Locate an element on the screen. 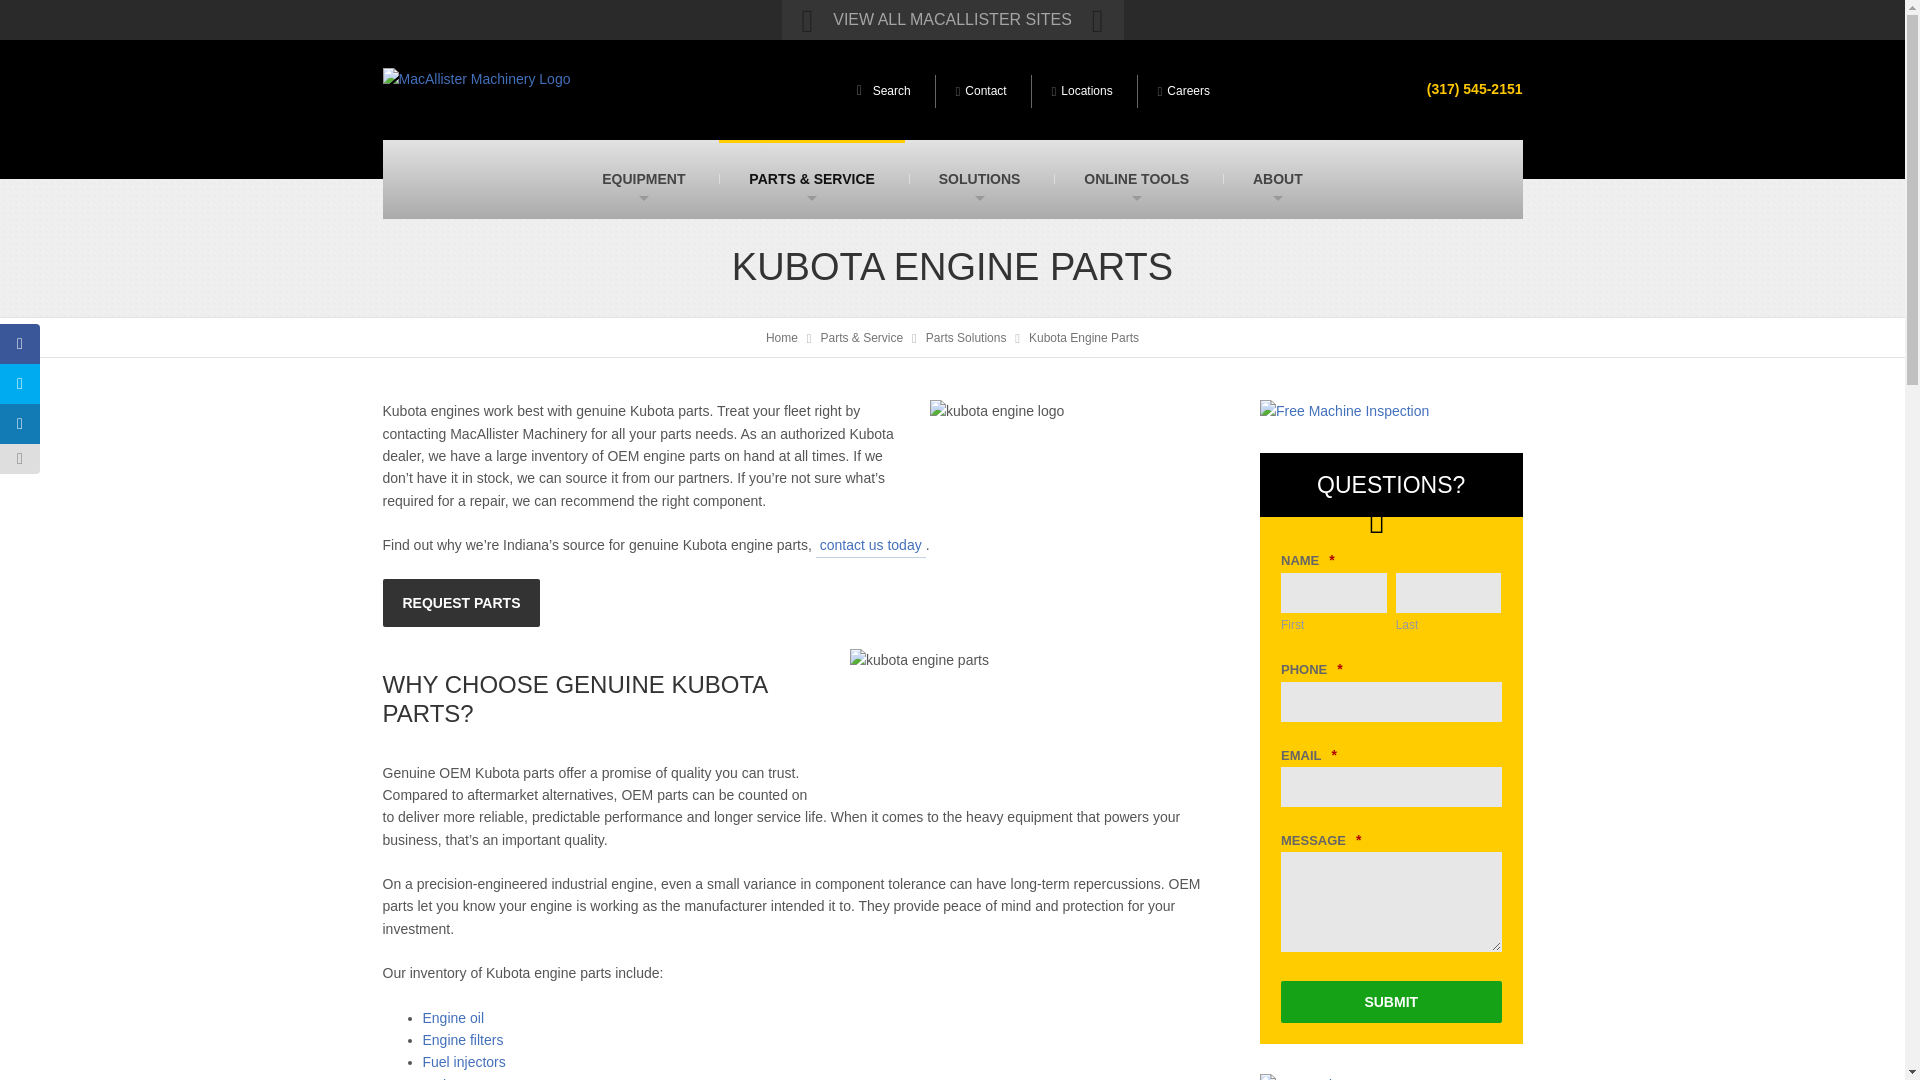 This screenshot has height=1080, width=1920. Locations is located at coordinates (1082, 92).